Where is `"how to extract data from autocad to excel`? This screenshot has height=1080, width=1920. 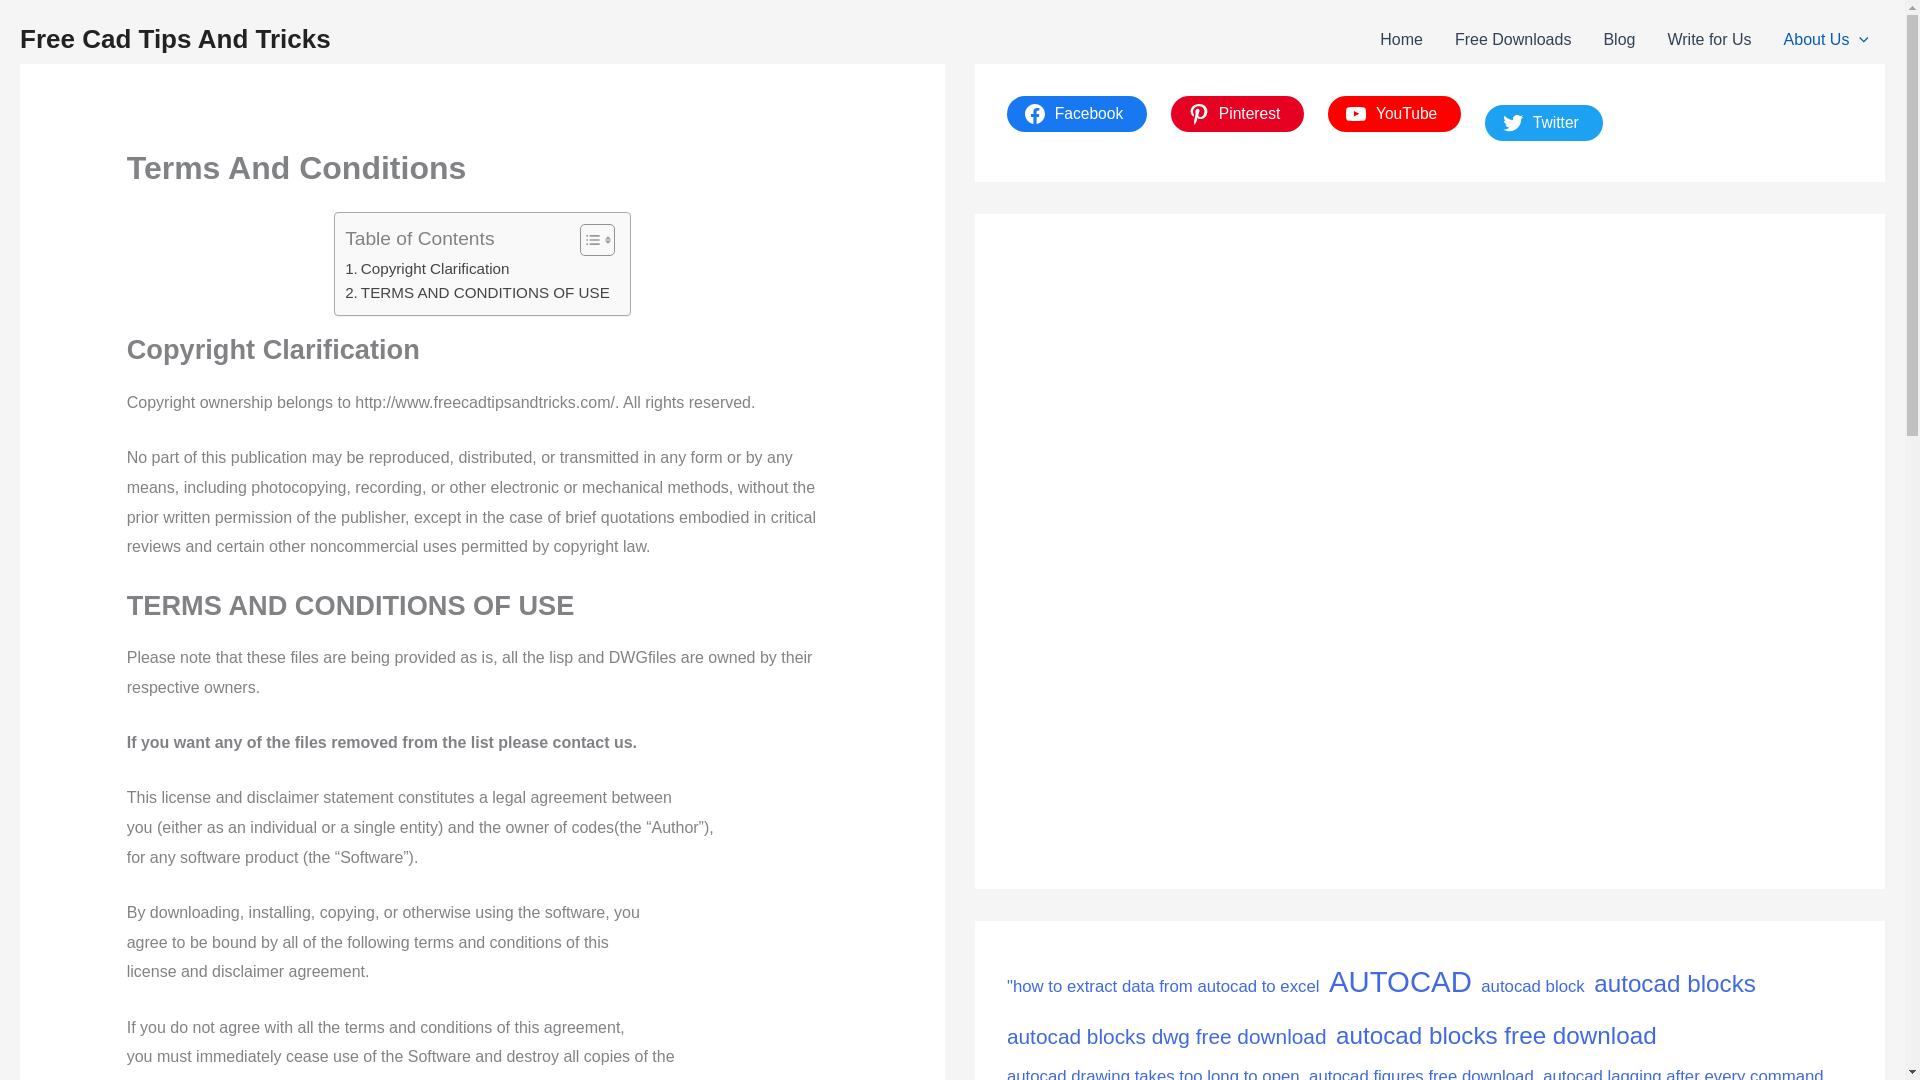 "how to extract data from autocad to excel is located at coordinates (1163, 986).